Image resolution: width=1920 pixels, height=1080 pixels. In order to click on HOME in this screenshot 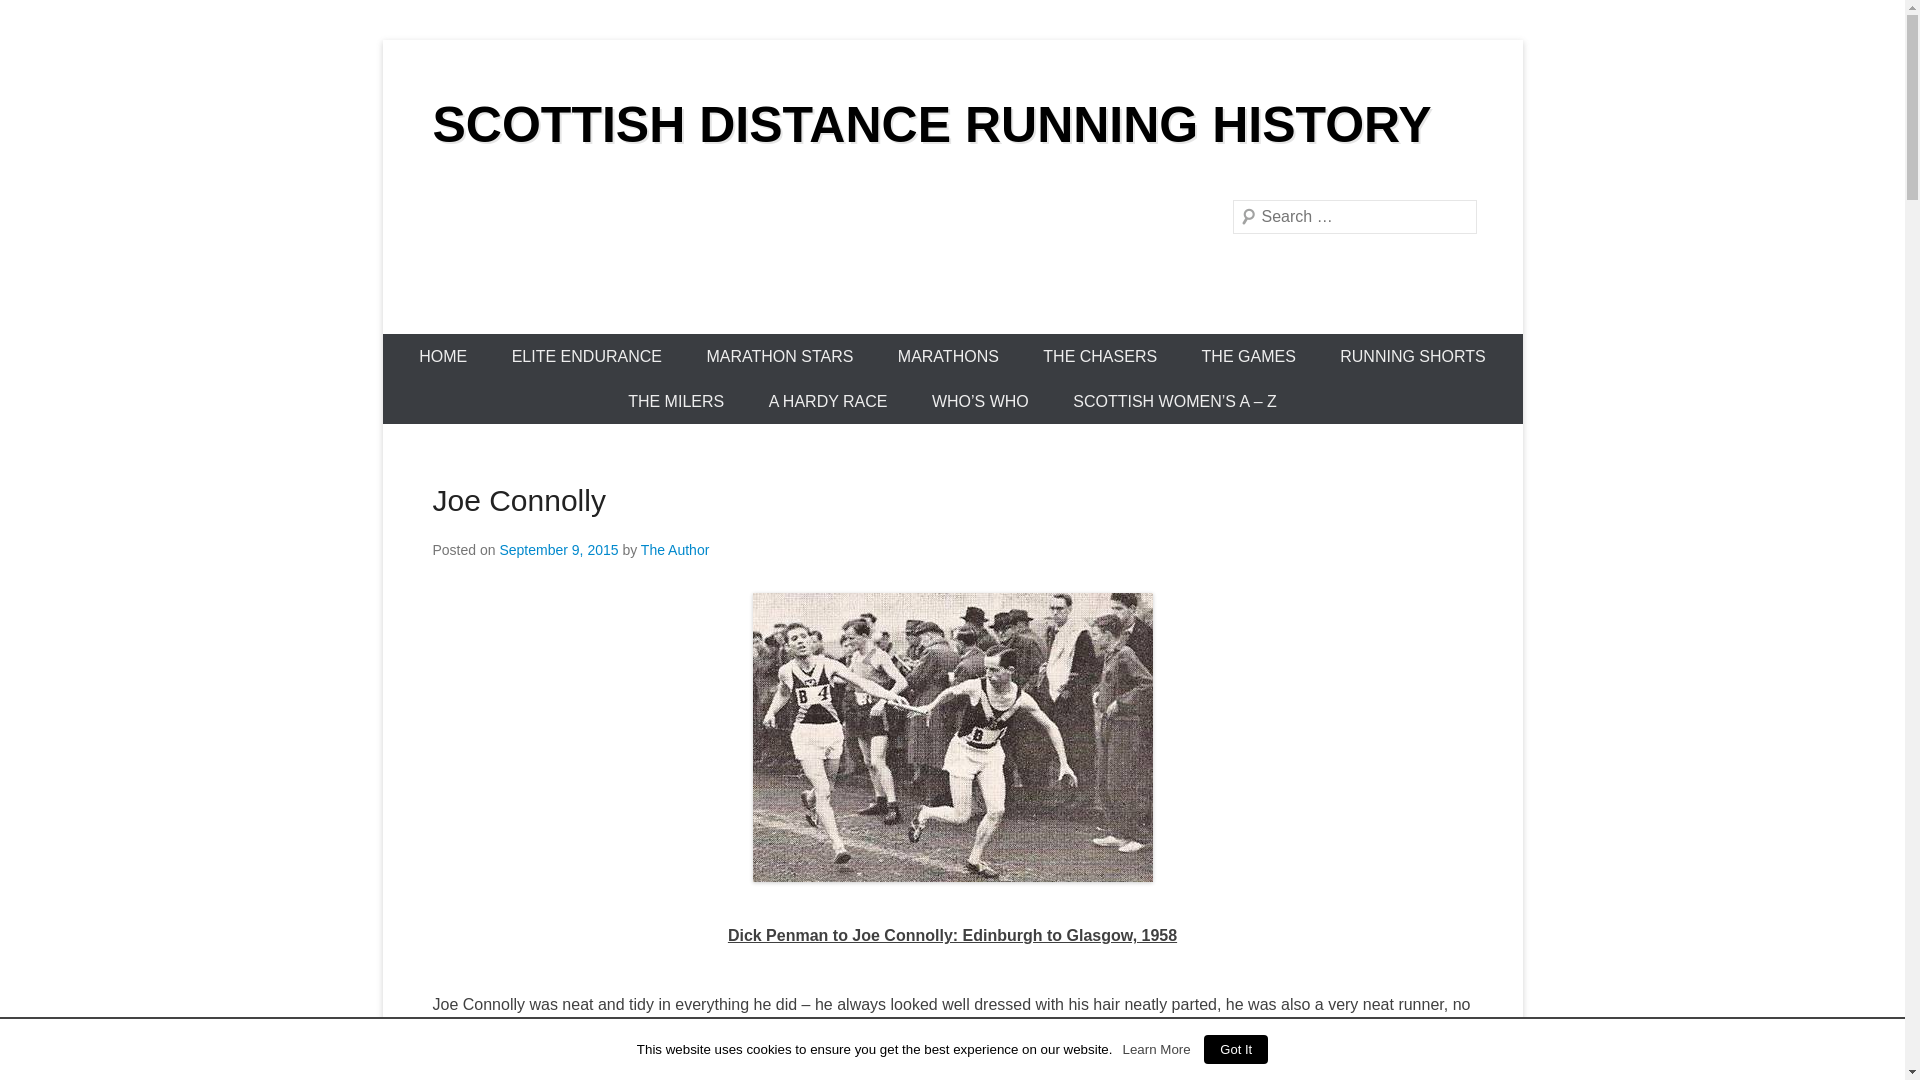, I will do `click(443, 356)`.